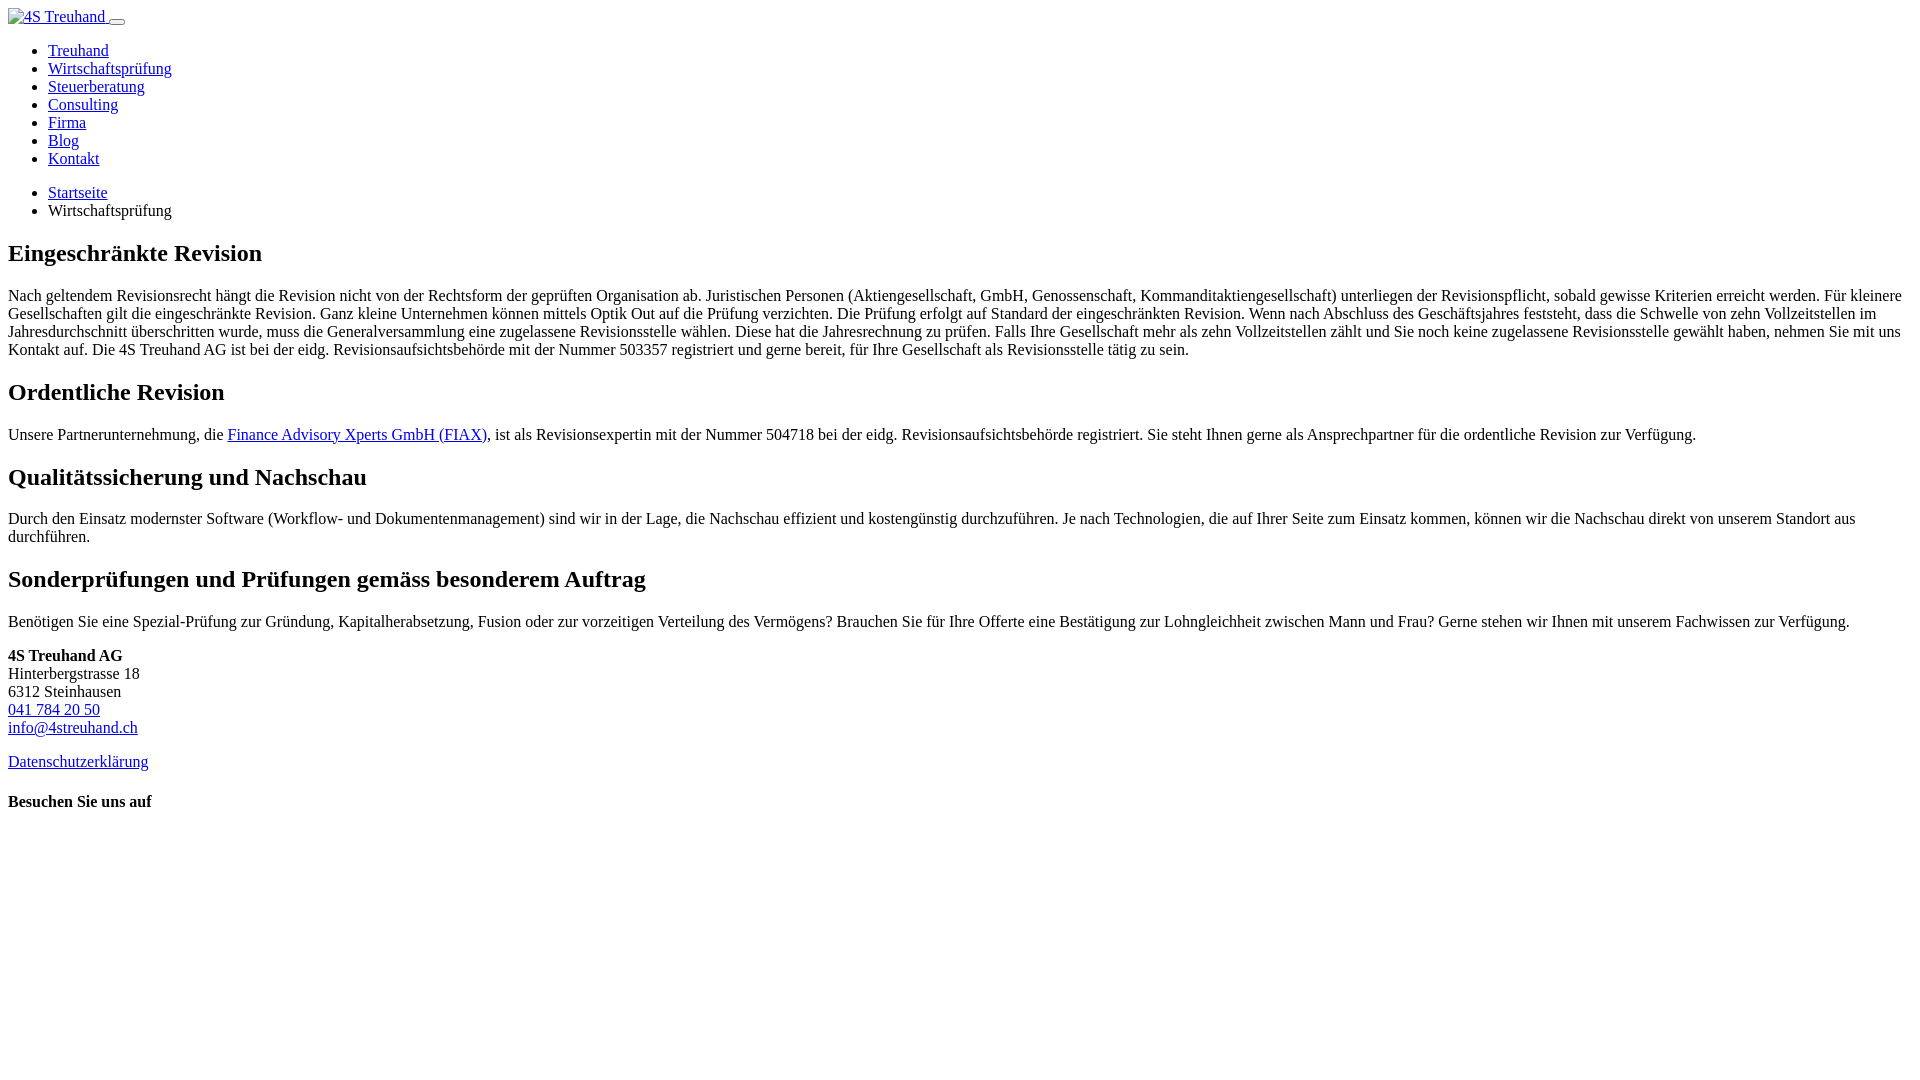 Image resolution: width=1920 pixels, height=1080 pixels. I want to click on Finance Advisory Xperts GmbH (FIAX), so click(357, 434).